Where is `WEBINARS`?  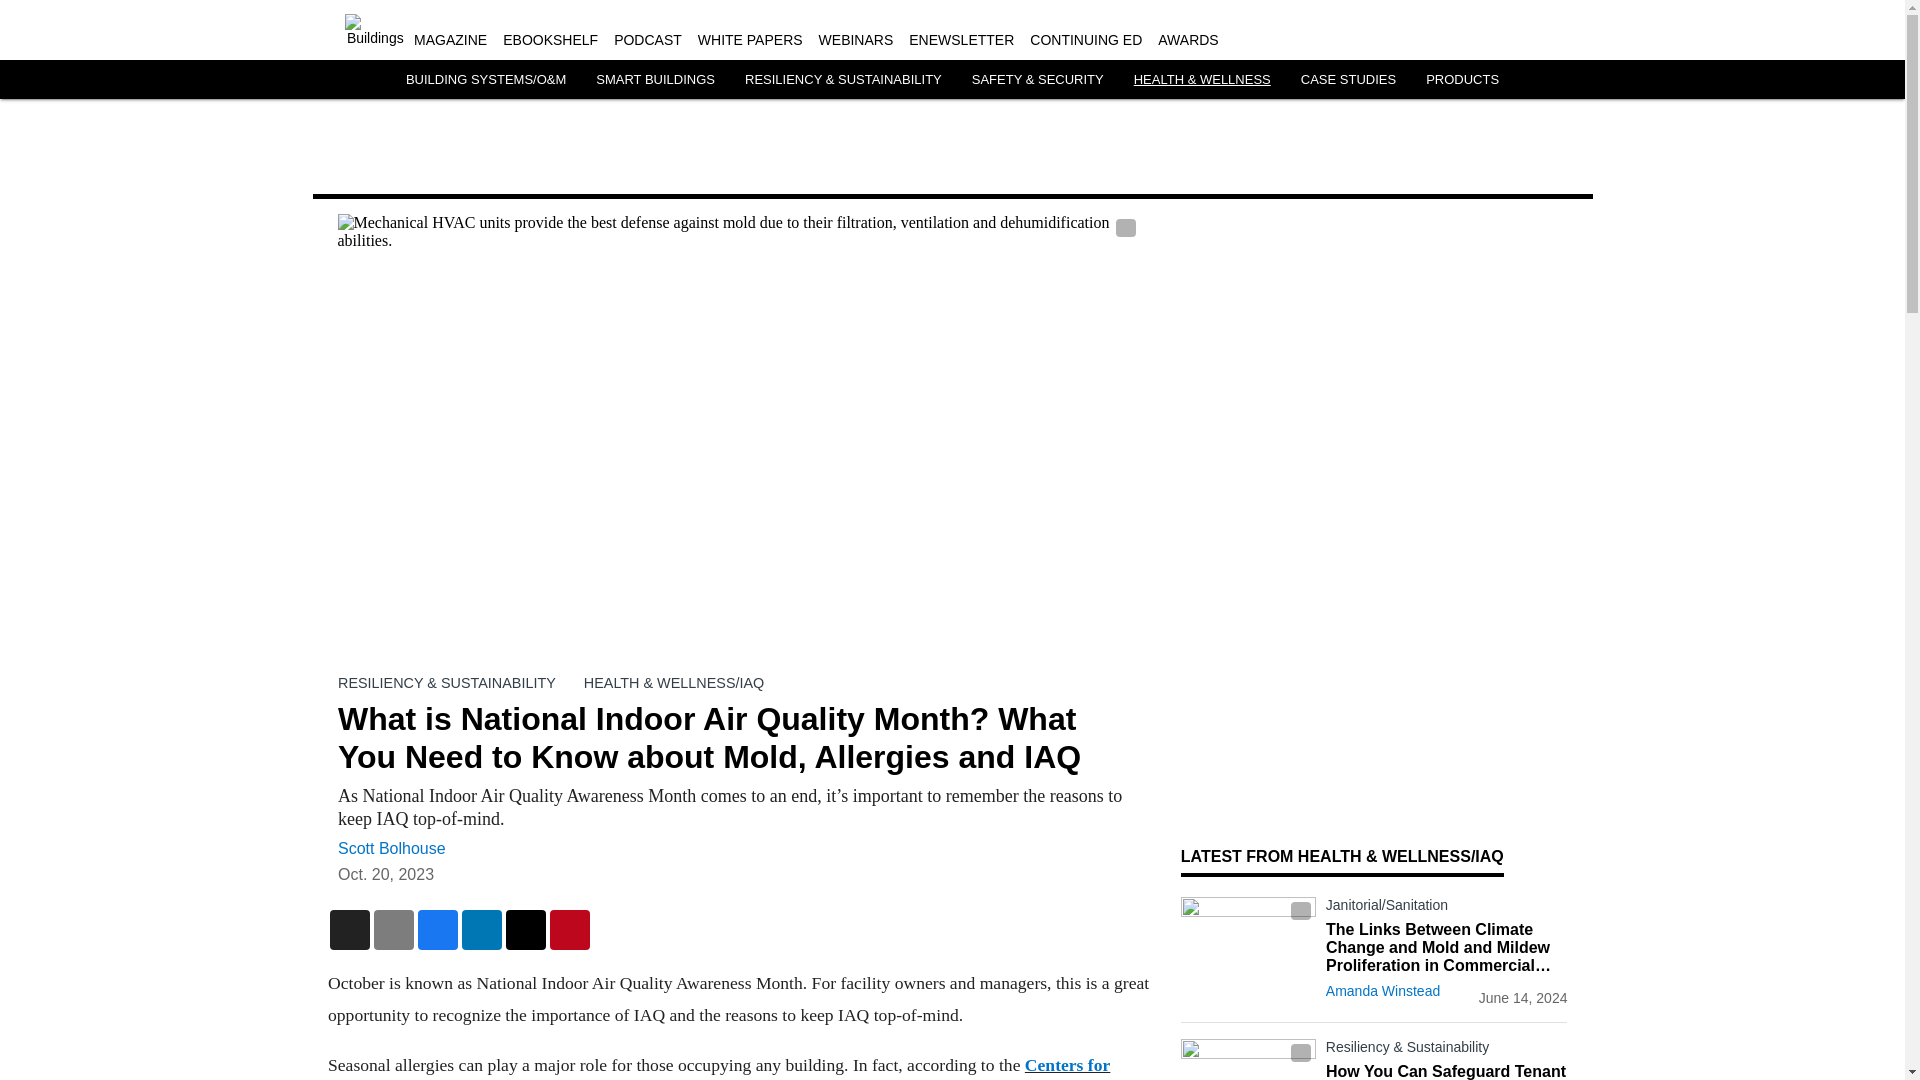
WEBINARS is located at coordinates (856, 40).